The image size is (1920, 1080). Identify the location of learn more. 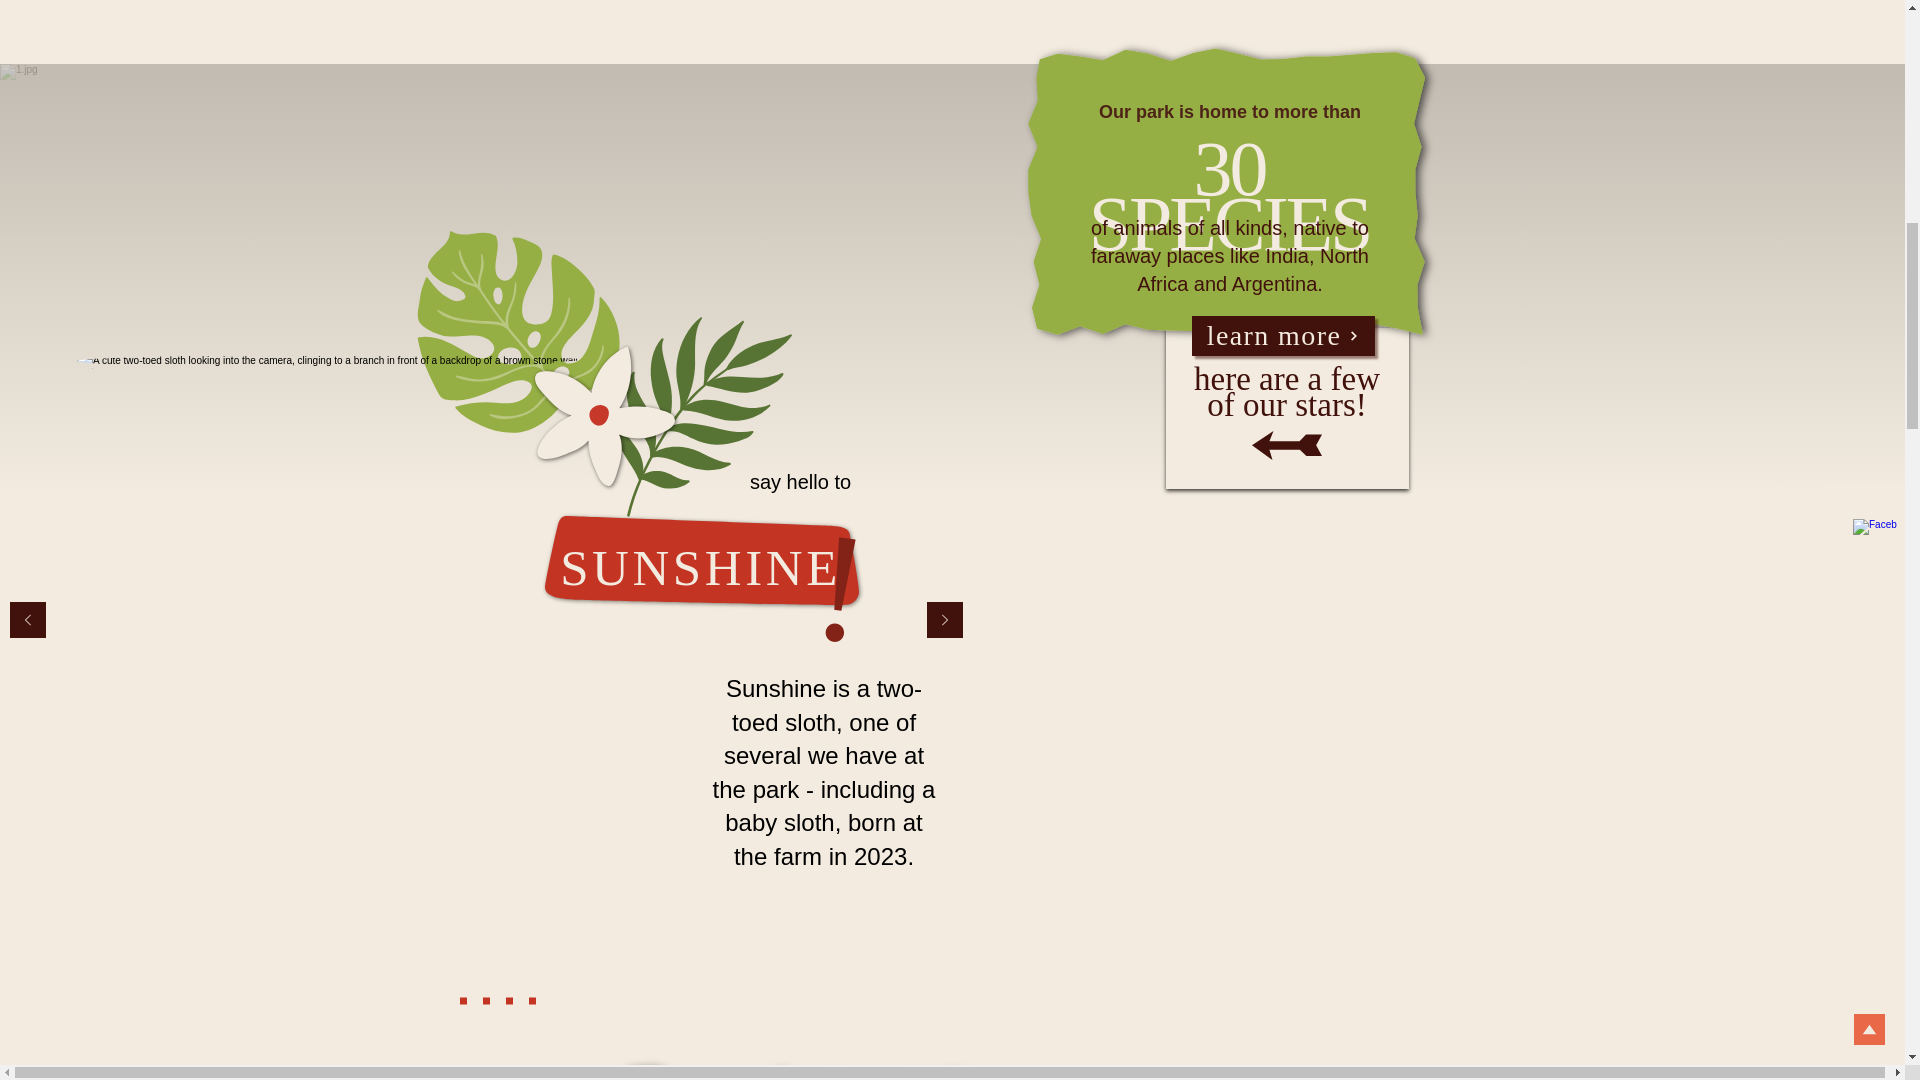
(1283, 336).